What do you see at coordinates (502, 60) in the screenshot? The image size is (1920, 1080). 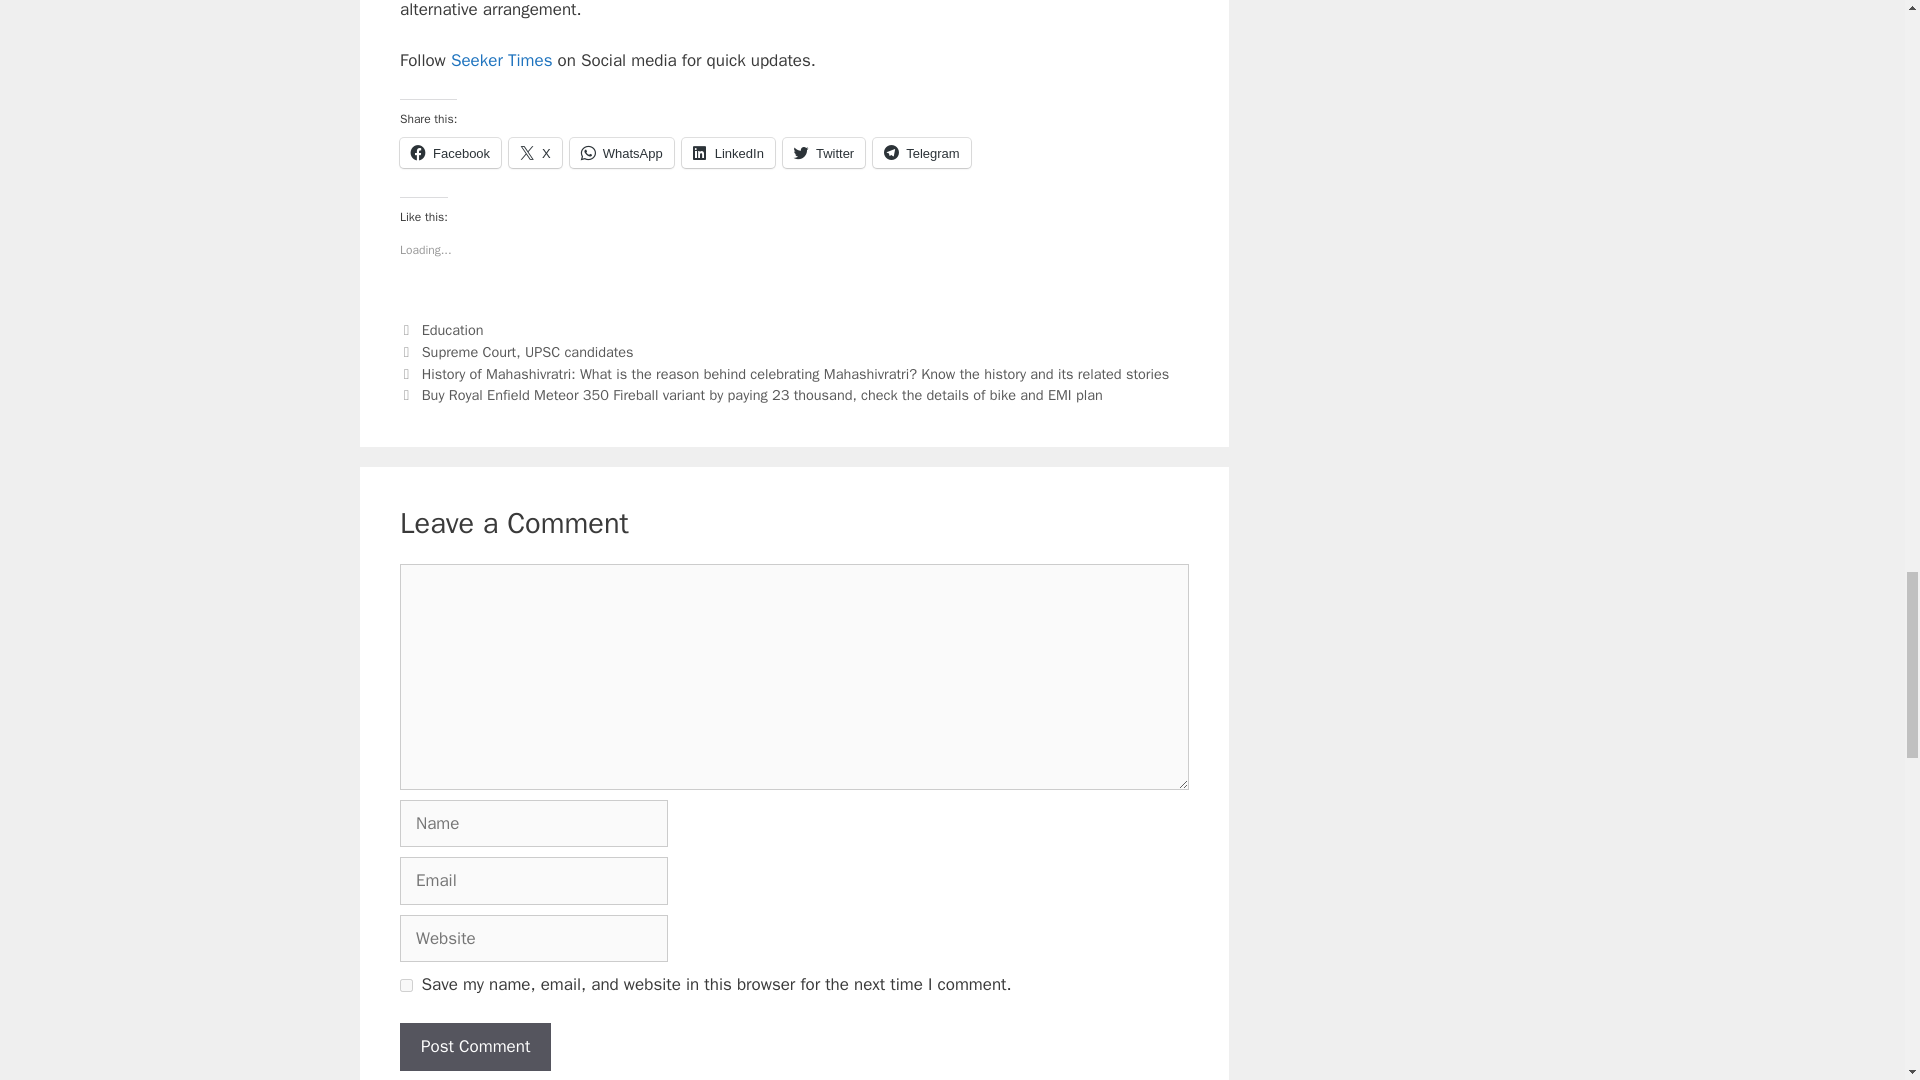 I see `Seeker Times` at bounding box center [502, 60].